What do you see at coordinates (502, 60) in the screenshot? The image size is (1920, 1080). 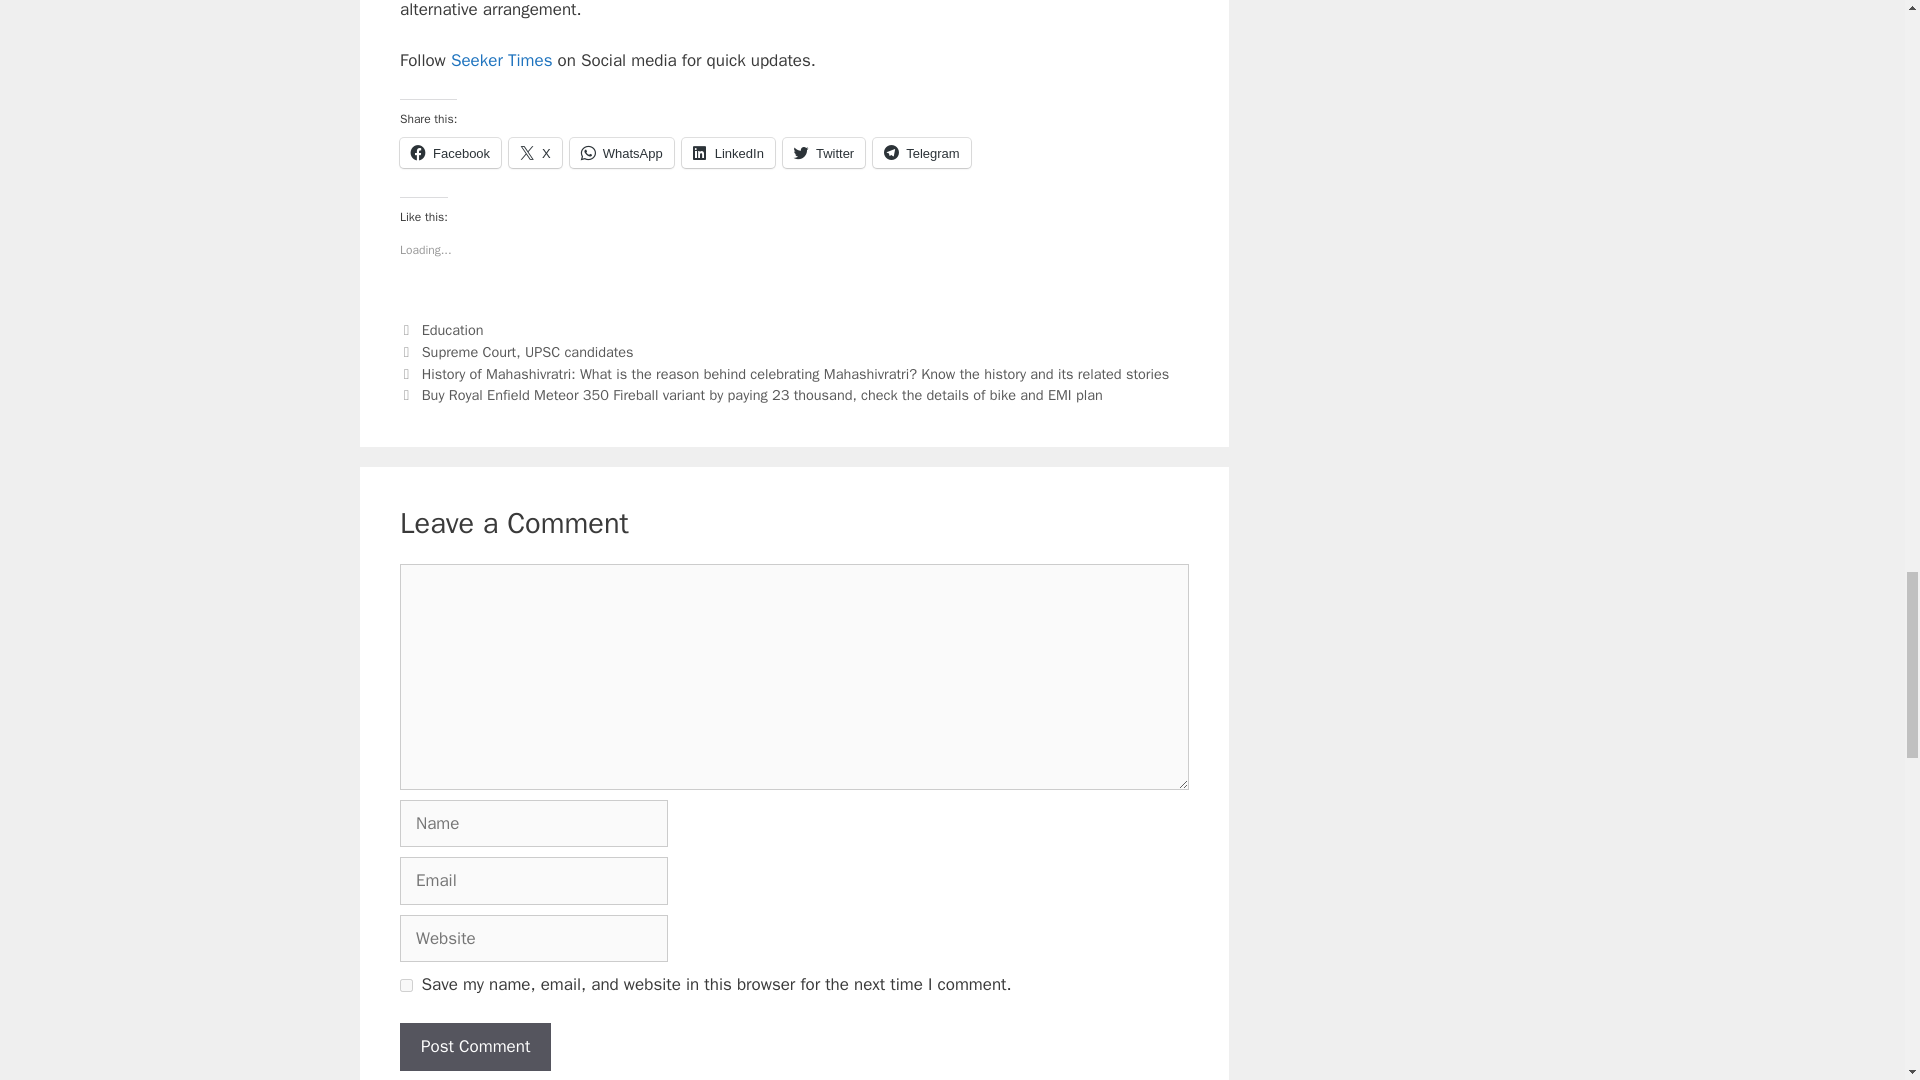 I see `Seeker Times` at bounding box center [502, 60].